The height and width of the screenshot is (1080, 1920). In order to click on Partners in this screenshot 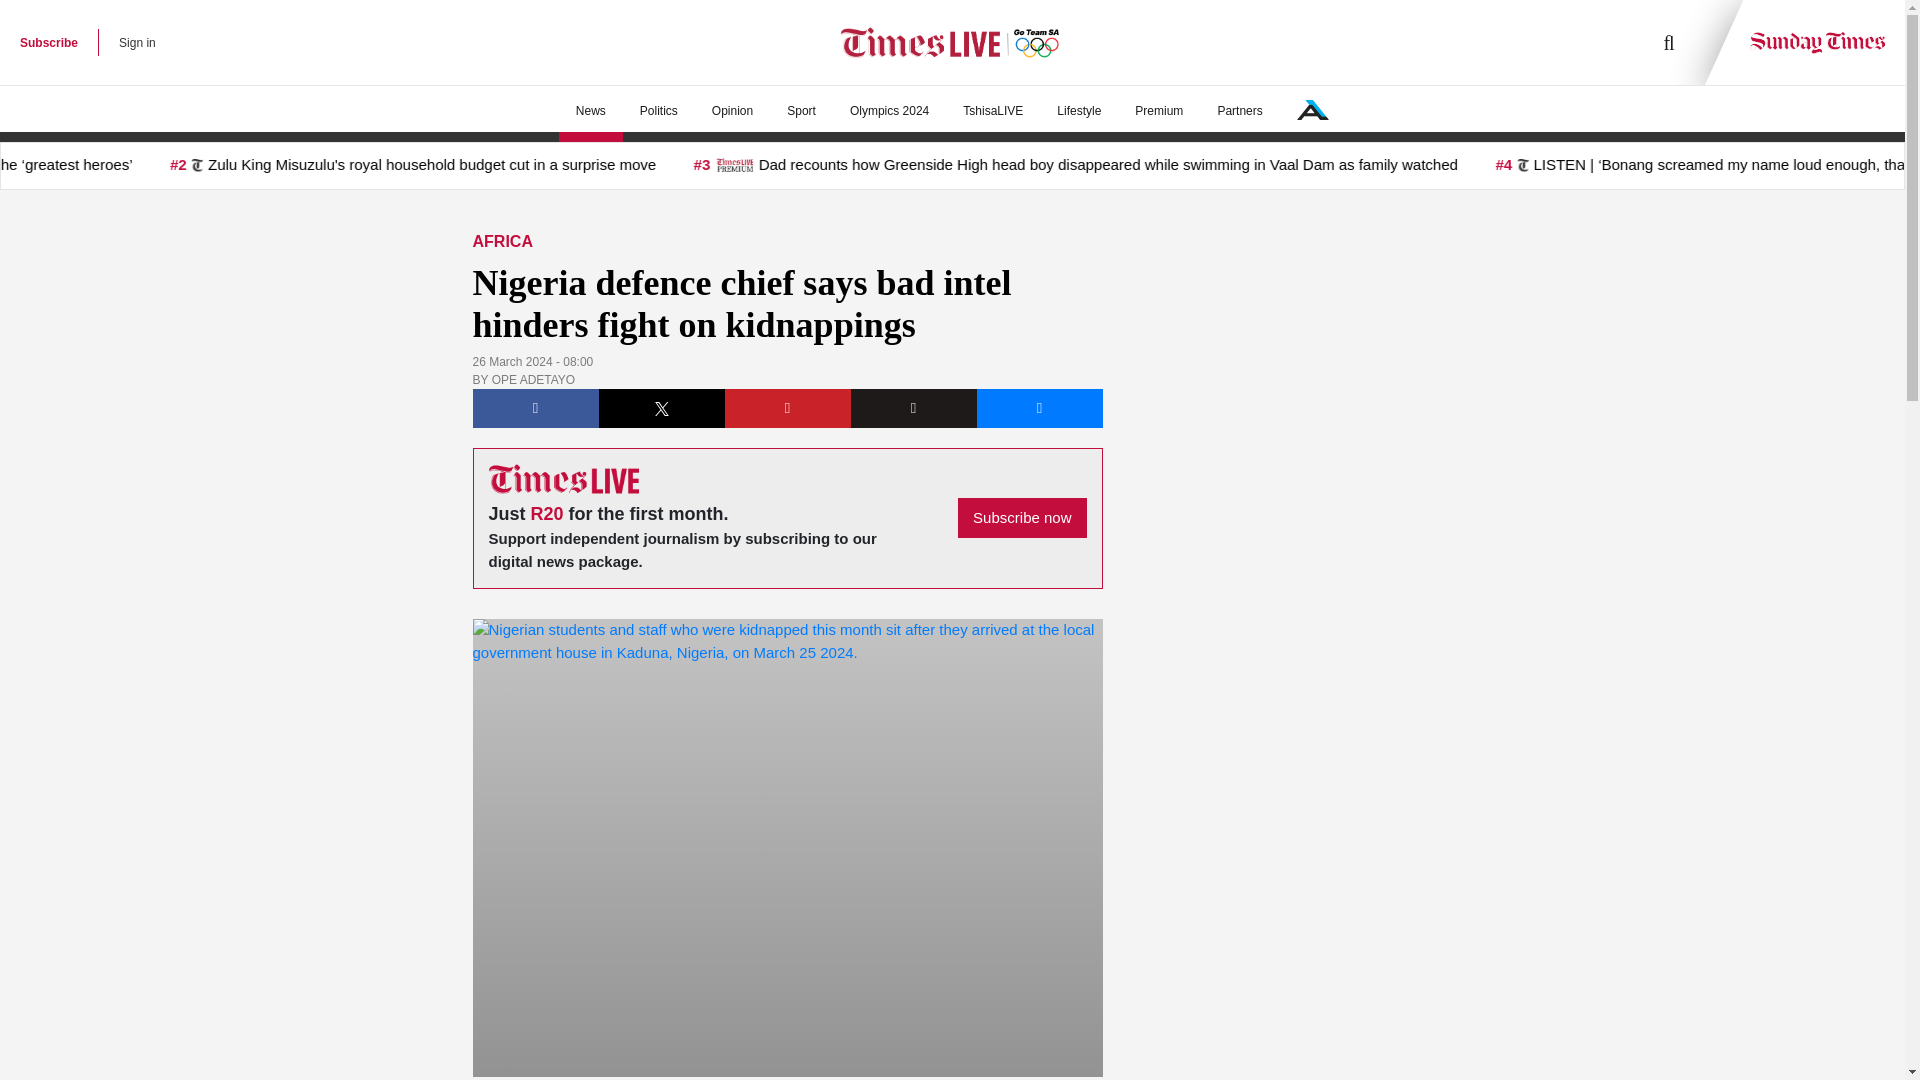, I will do `click(1239, 111)`.